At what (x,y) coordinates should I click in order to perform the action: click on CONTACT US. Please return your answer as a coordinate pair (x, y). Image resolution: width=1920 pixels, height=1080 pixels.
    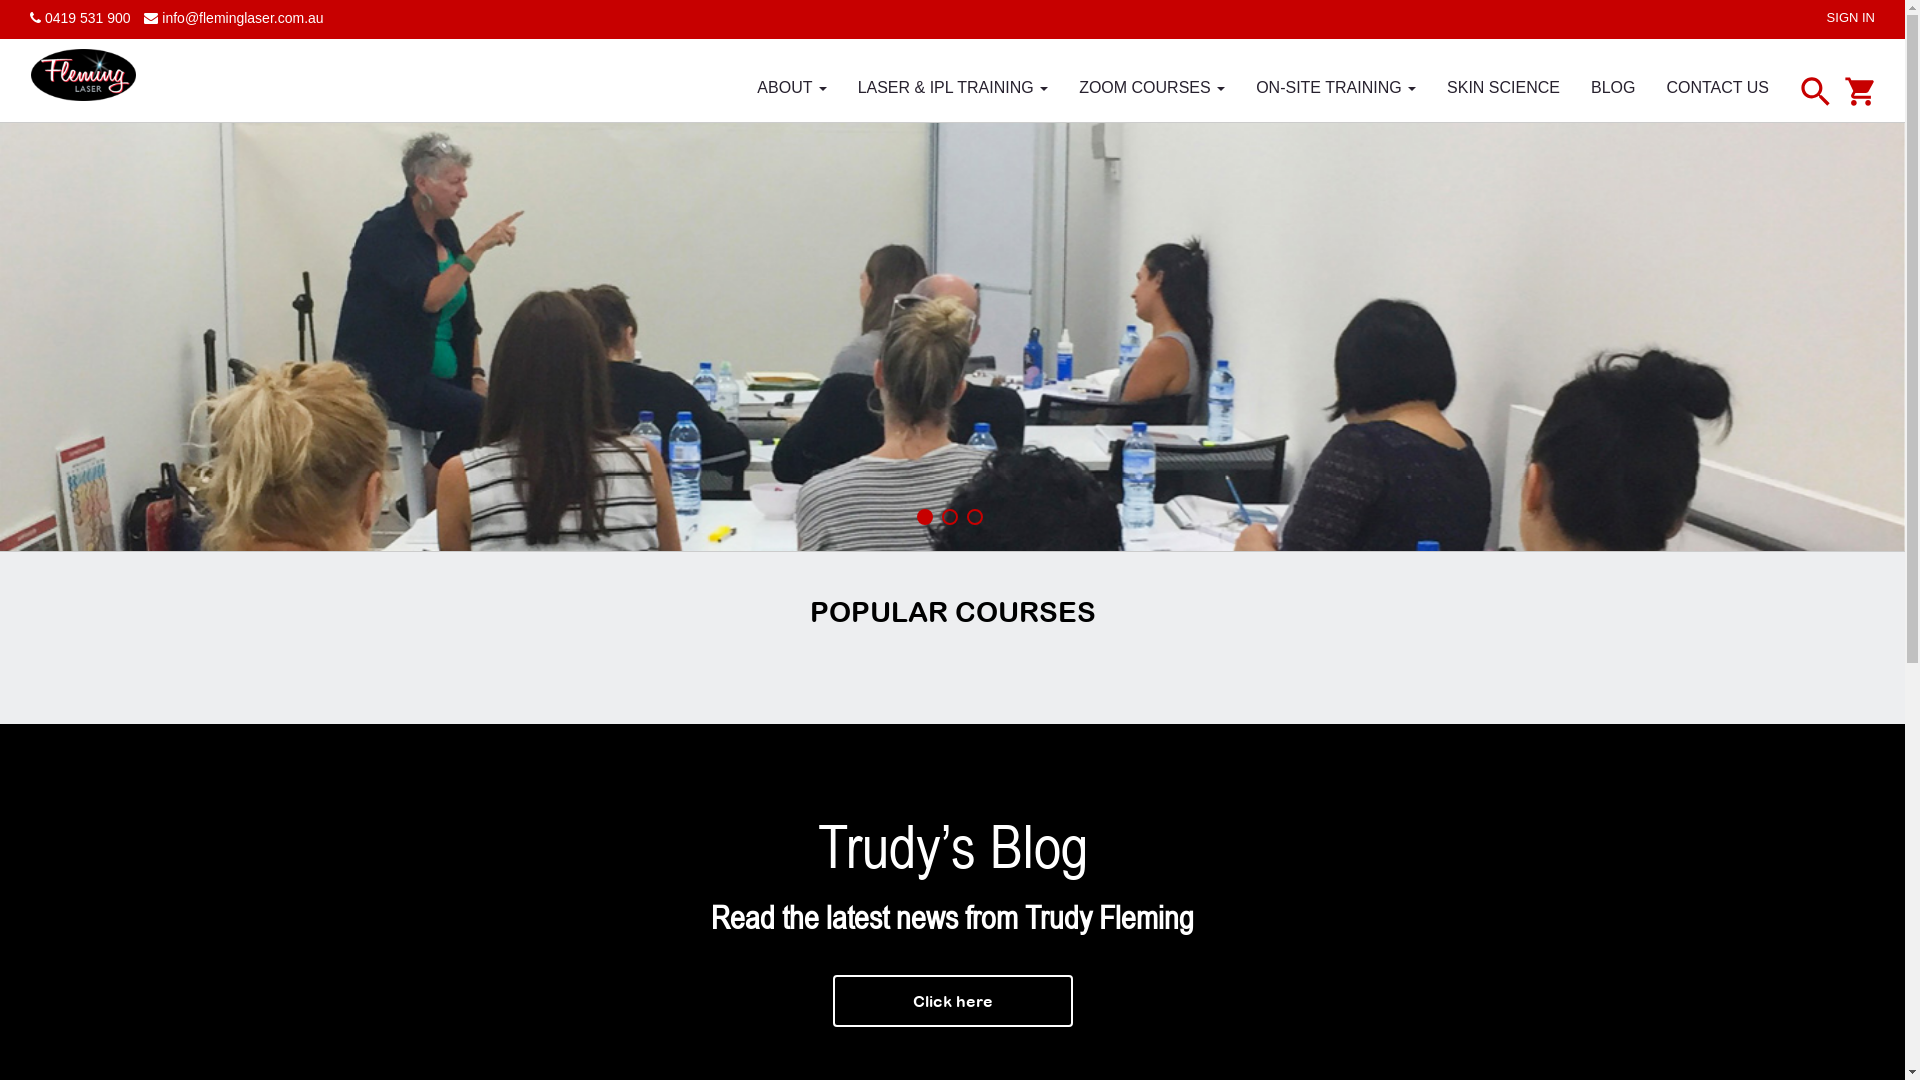
    Looking at the image, I should click on (1718, 86).